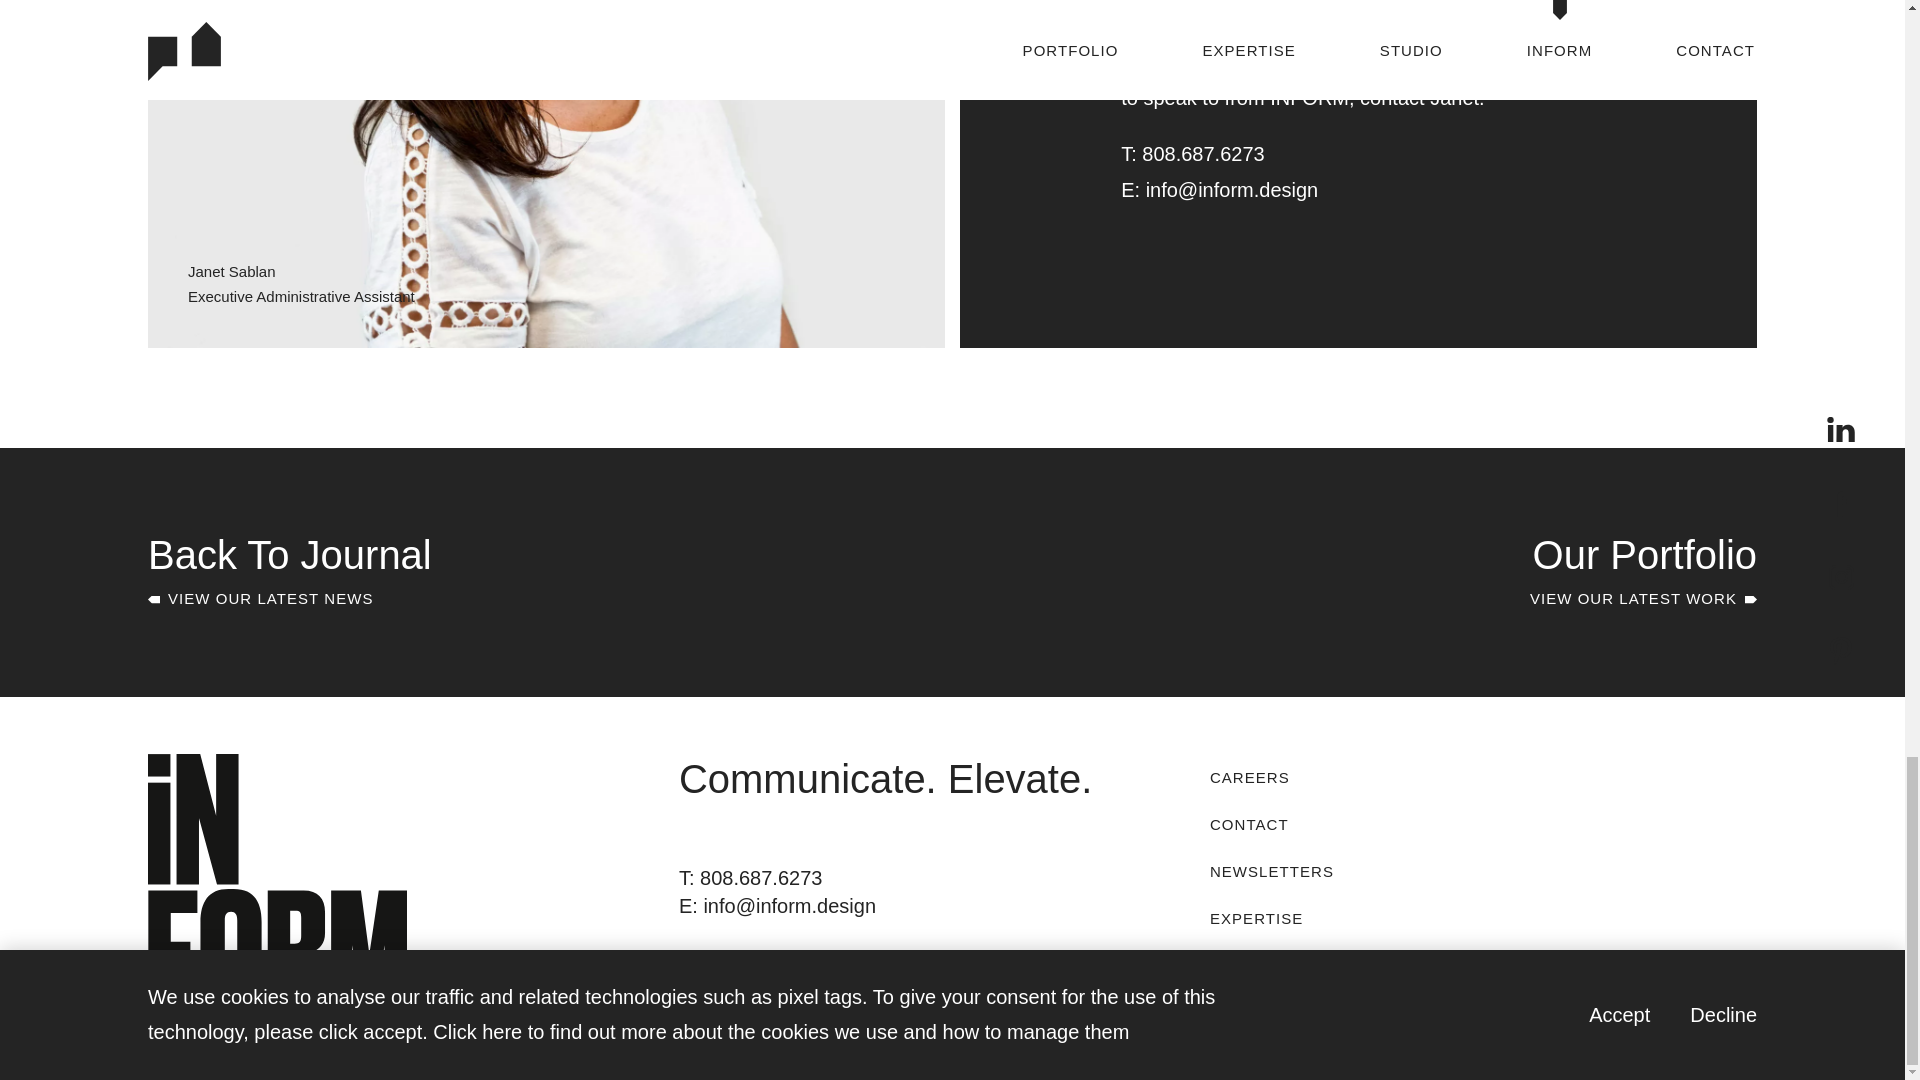  Describe the element at coordinates (1329, 870) in the screenshot. I see `T: 808.687.6273` at that location.